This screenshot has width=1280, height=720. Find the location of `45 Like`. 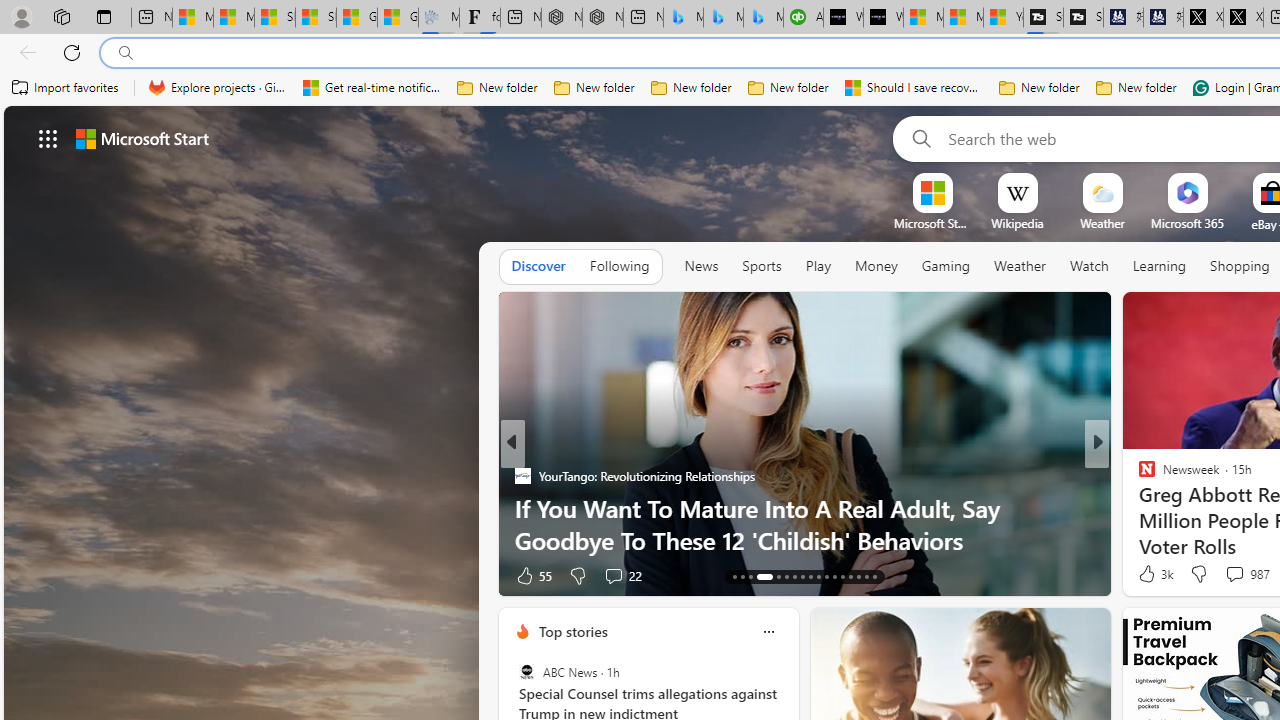

45 Like is located at coordinates (1149, 574).